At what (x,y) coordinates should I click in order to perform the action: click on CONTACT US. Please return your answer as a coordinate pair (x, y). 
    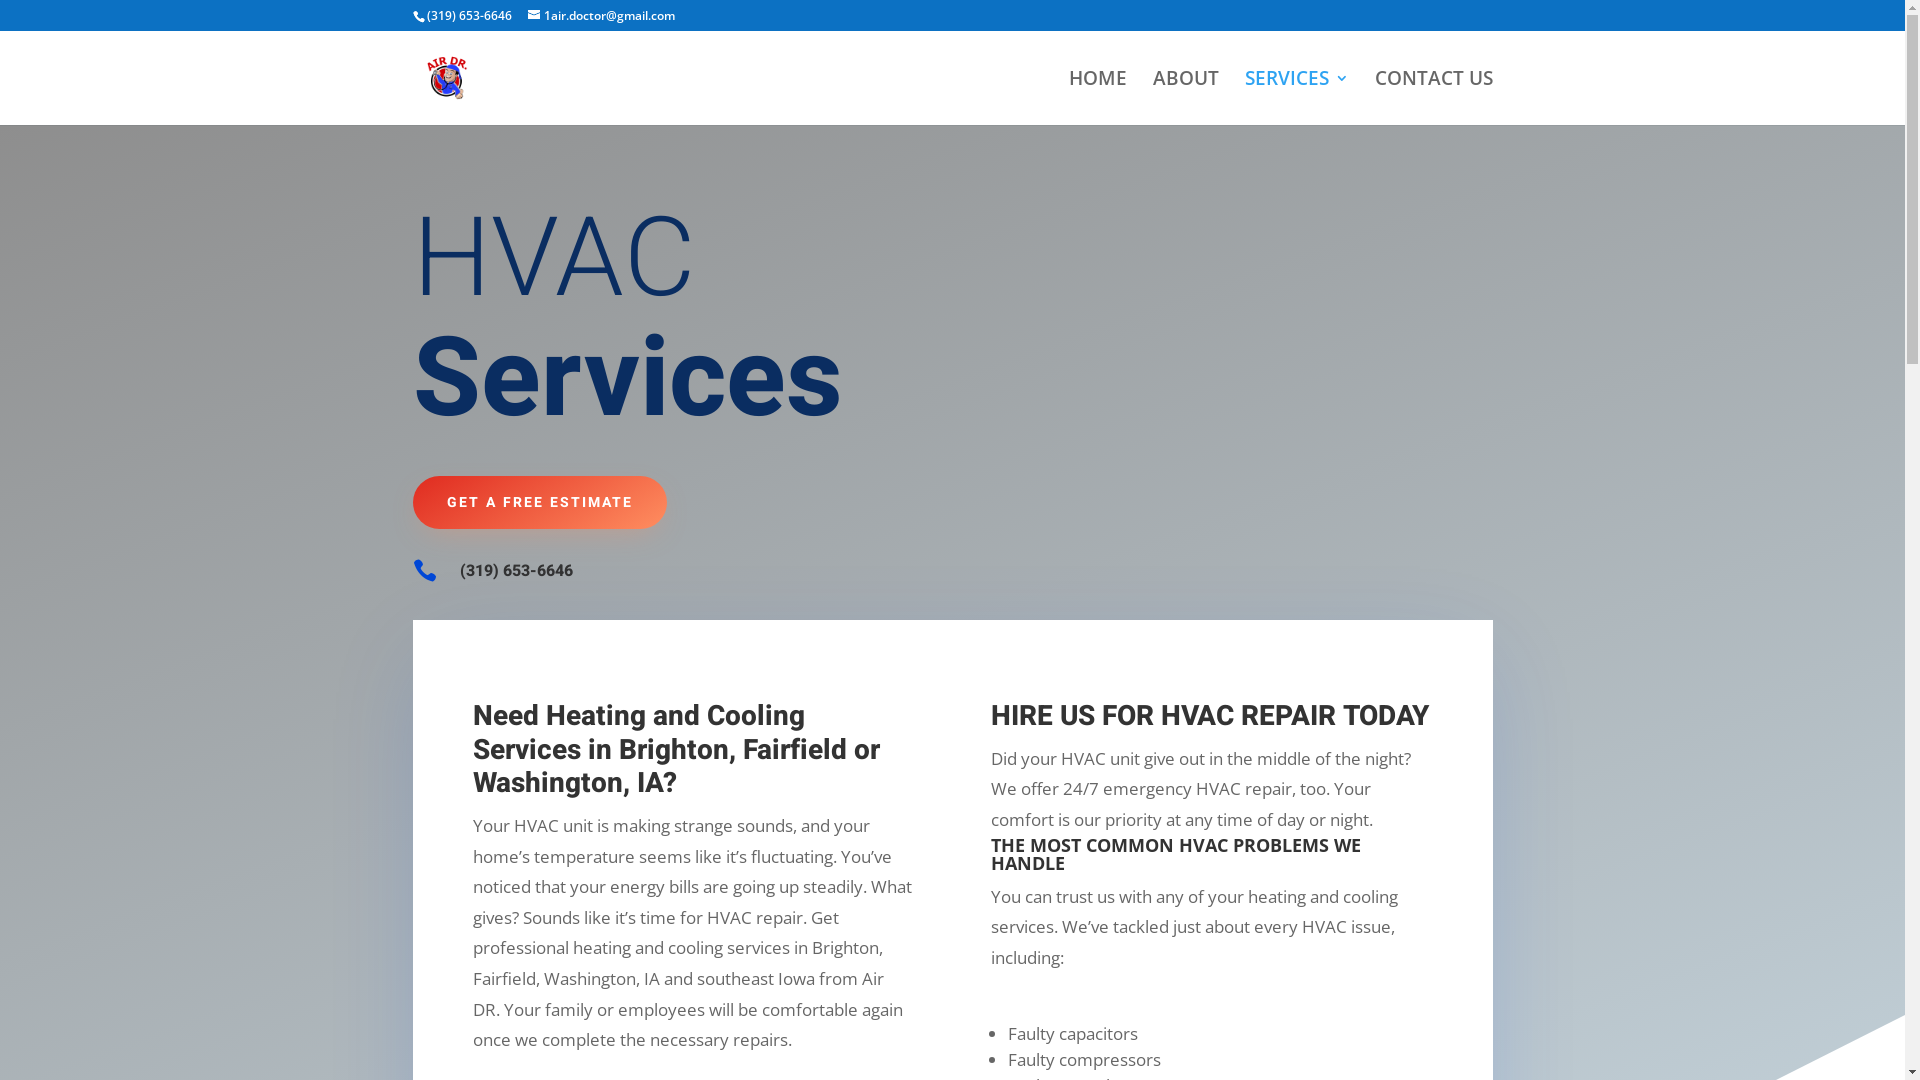
    Looking at the image, I should click on (1433, 98).